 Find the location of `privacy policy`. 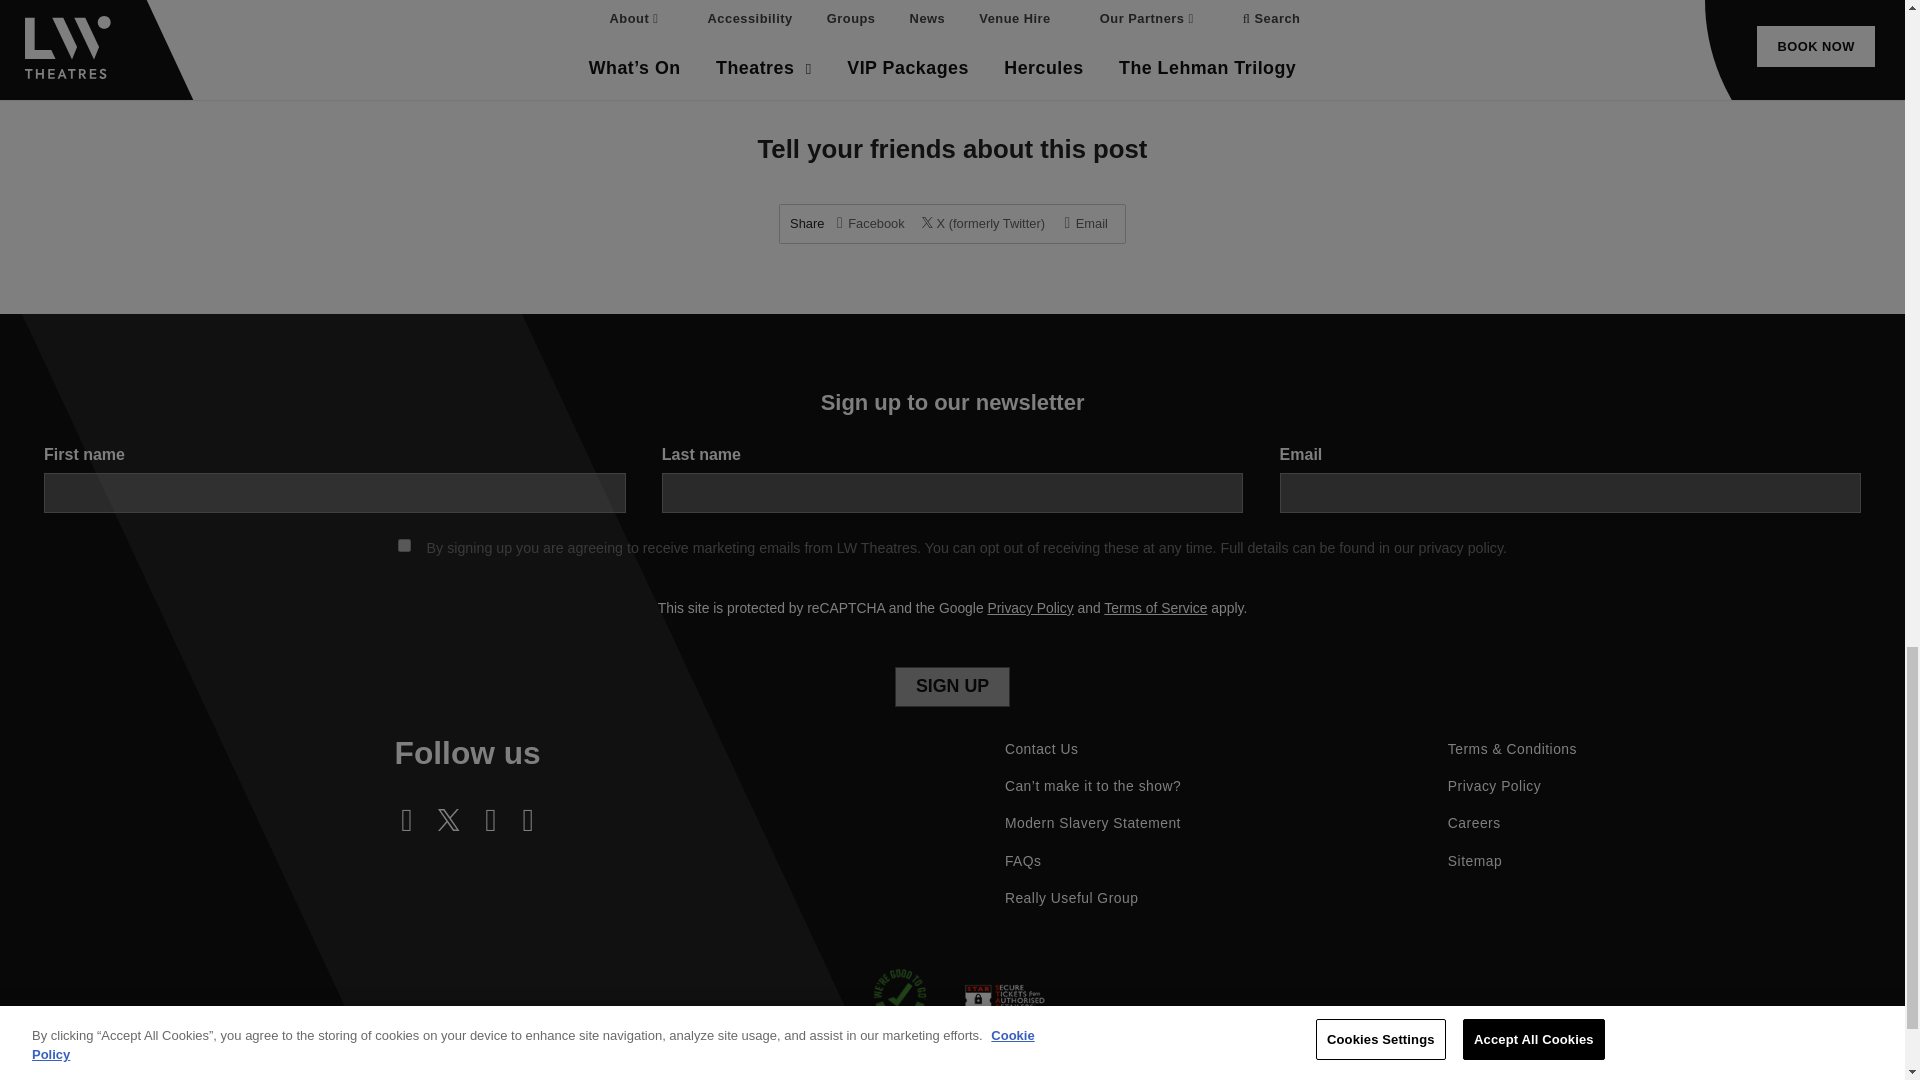

privacy policy is located at coordinates (1460, 548).